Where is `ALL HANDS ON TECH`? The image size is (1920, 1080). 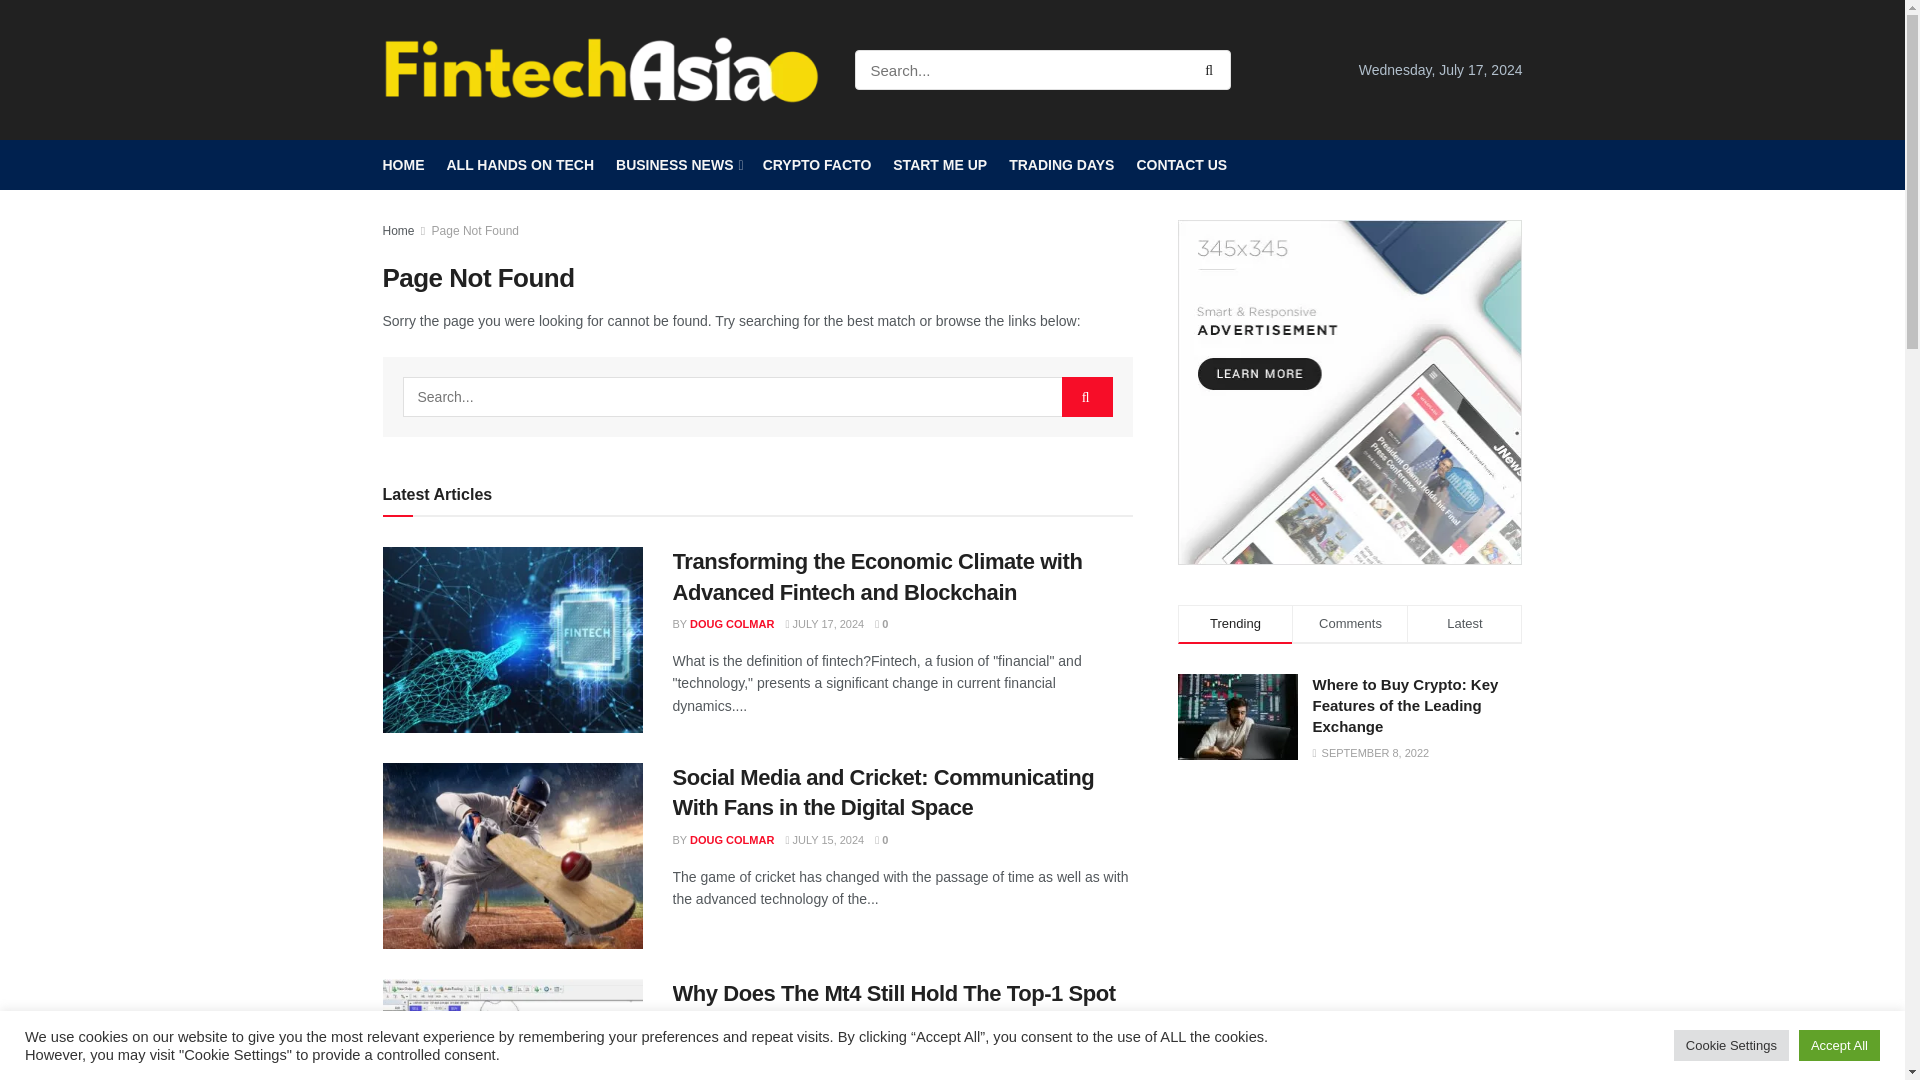 ALL HANDS ON TECH is located at coordinates (519, 165).